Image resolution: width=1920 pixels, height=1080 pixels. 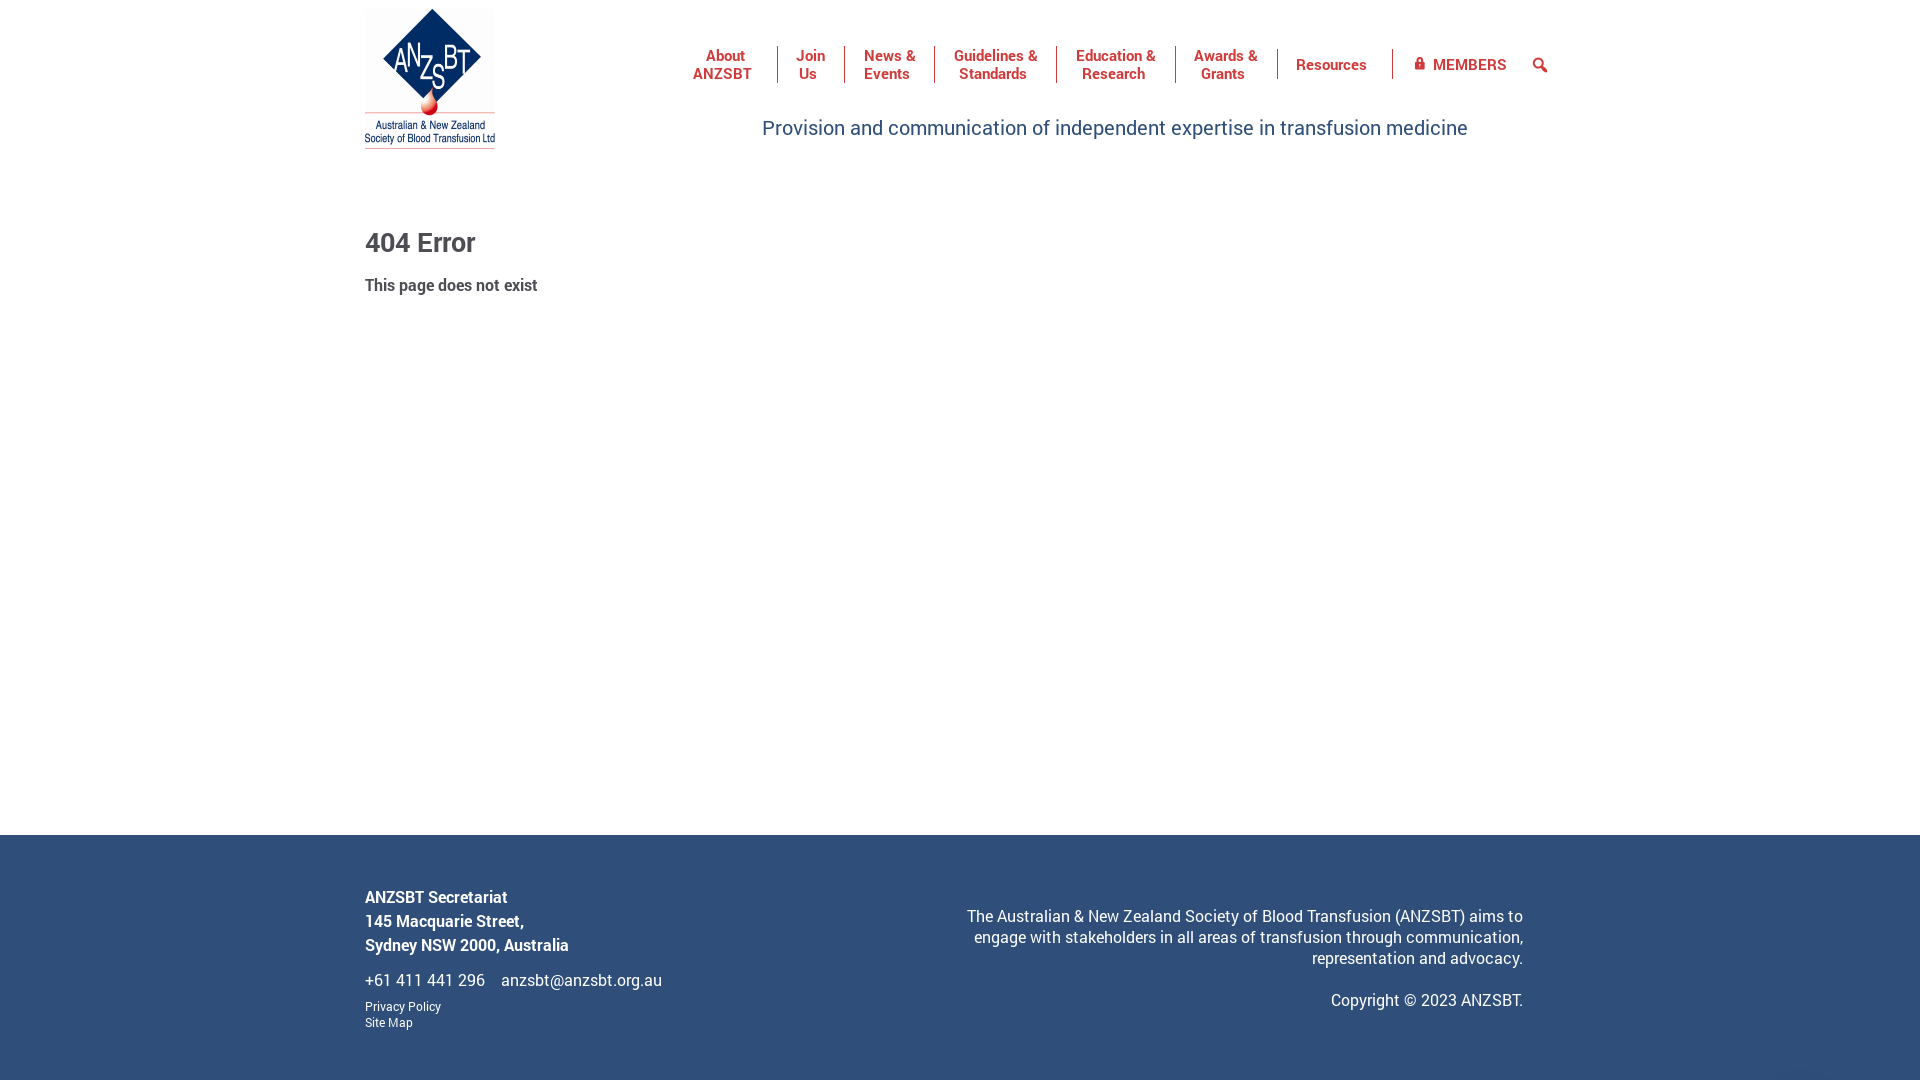 I want to click on Site Map, so click(x=389, y=1022).